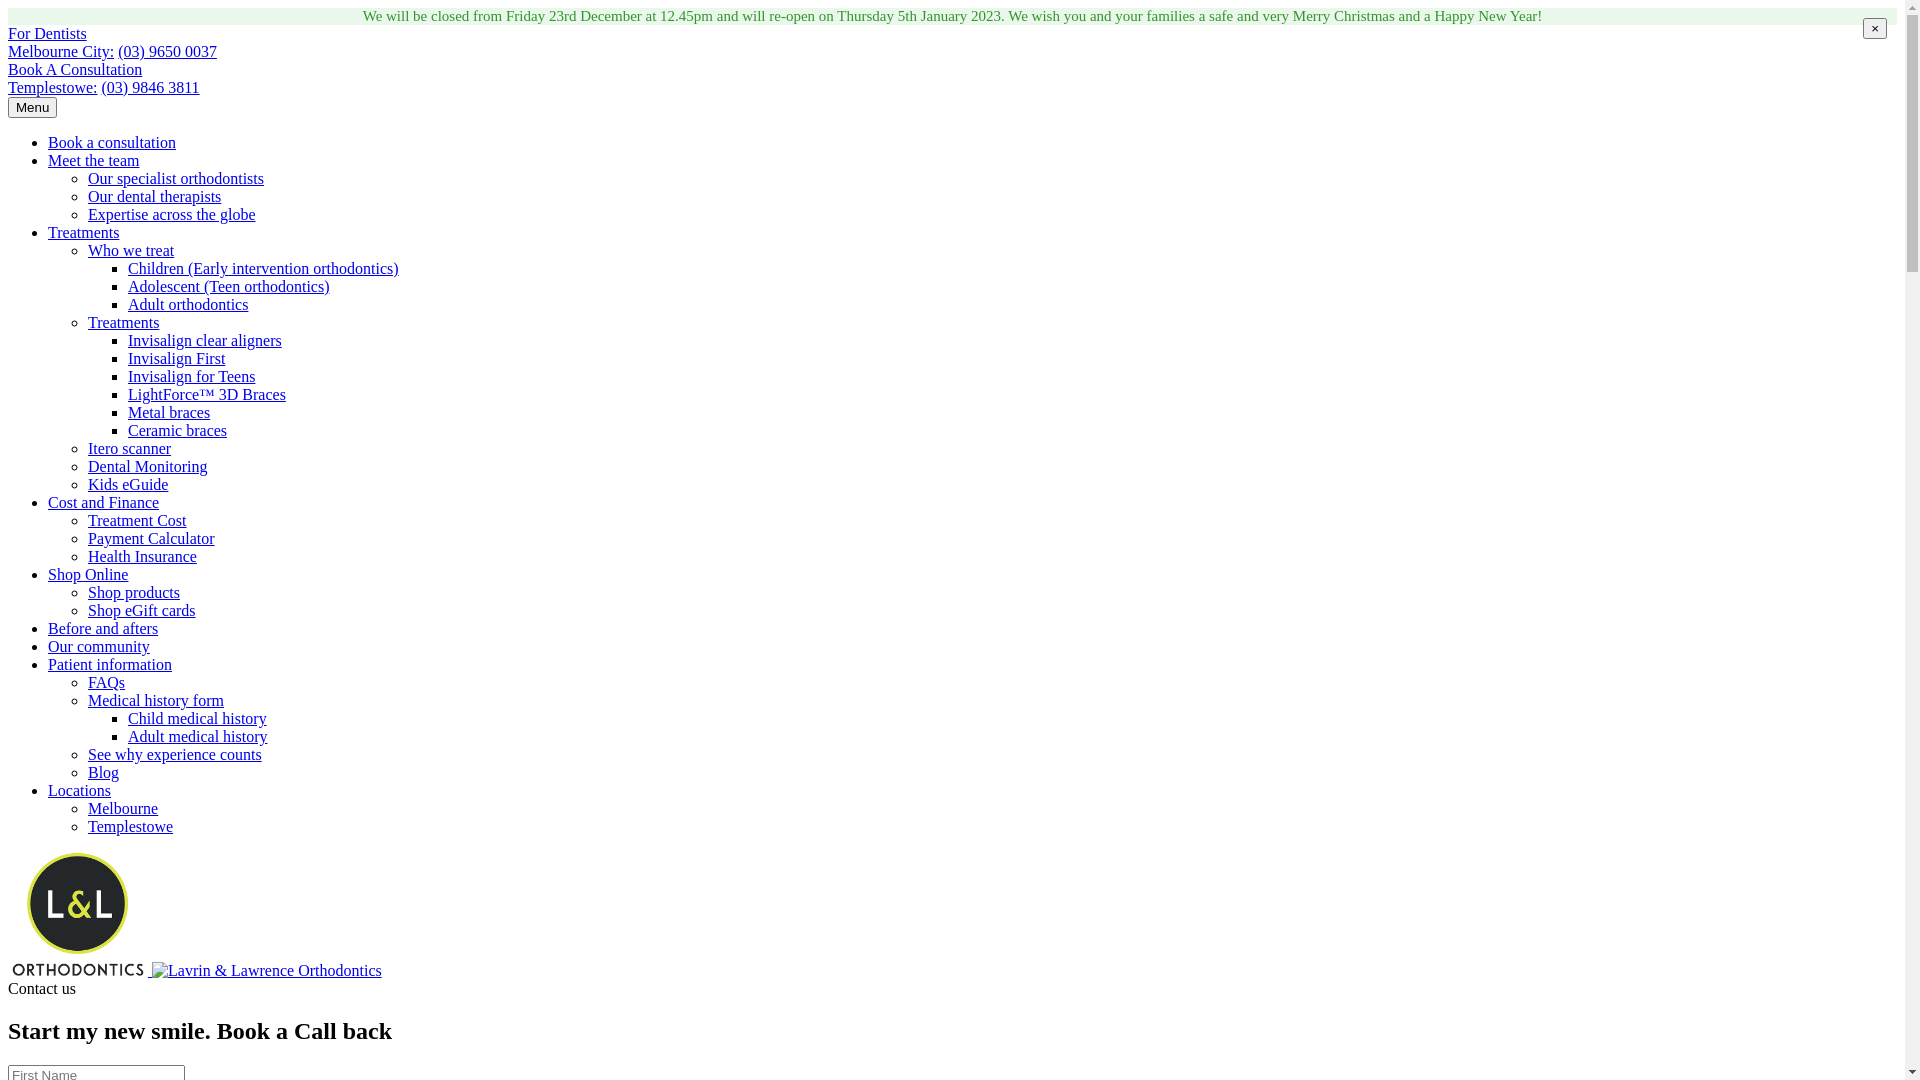  I want to click on Dental Monitoring, so click(148, 466).